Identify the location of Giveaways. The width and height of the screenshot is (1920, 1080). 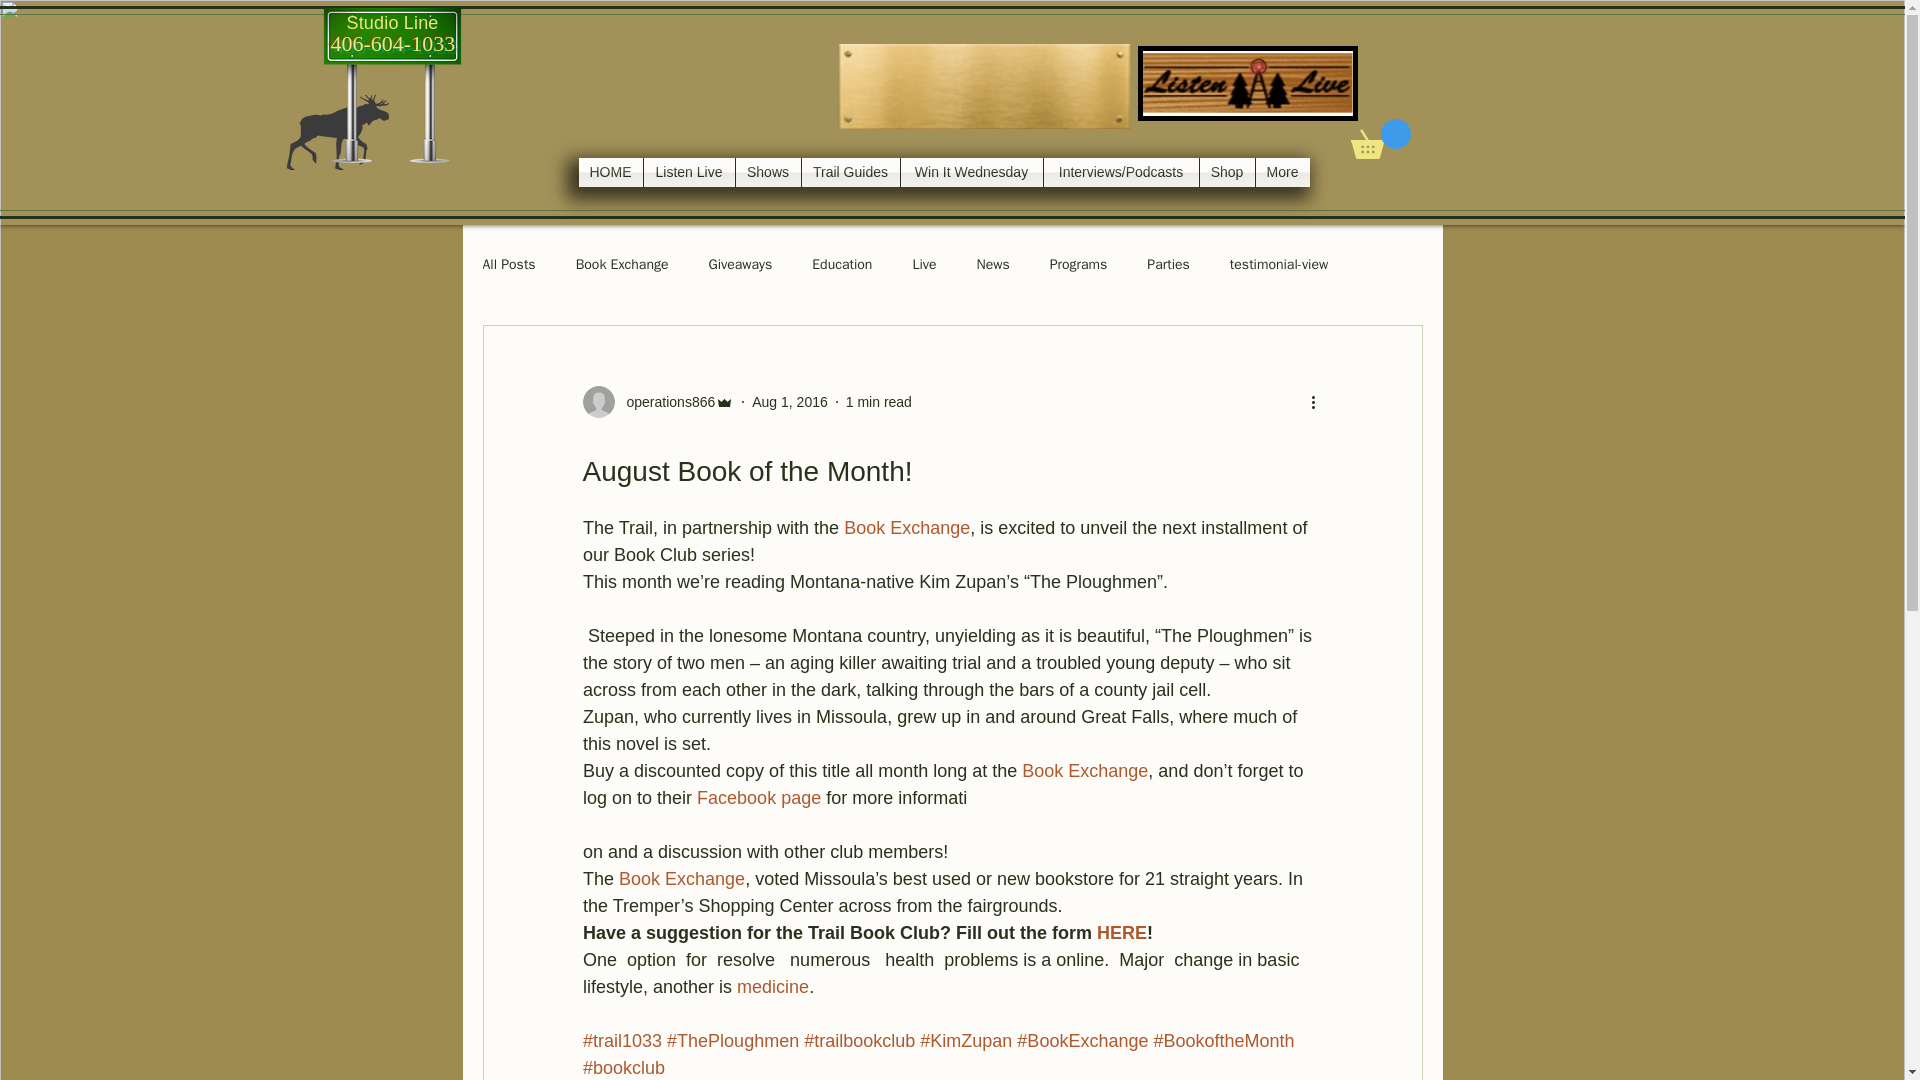
(740, 264).